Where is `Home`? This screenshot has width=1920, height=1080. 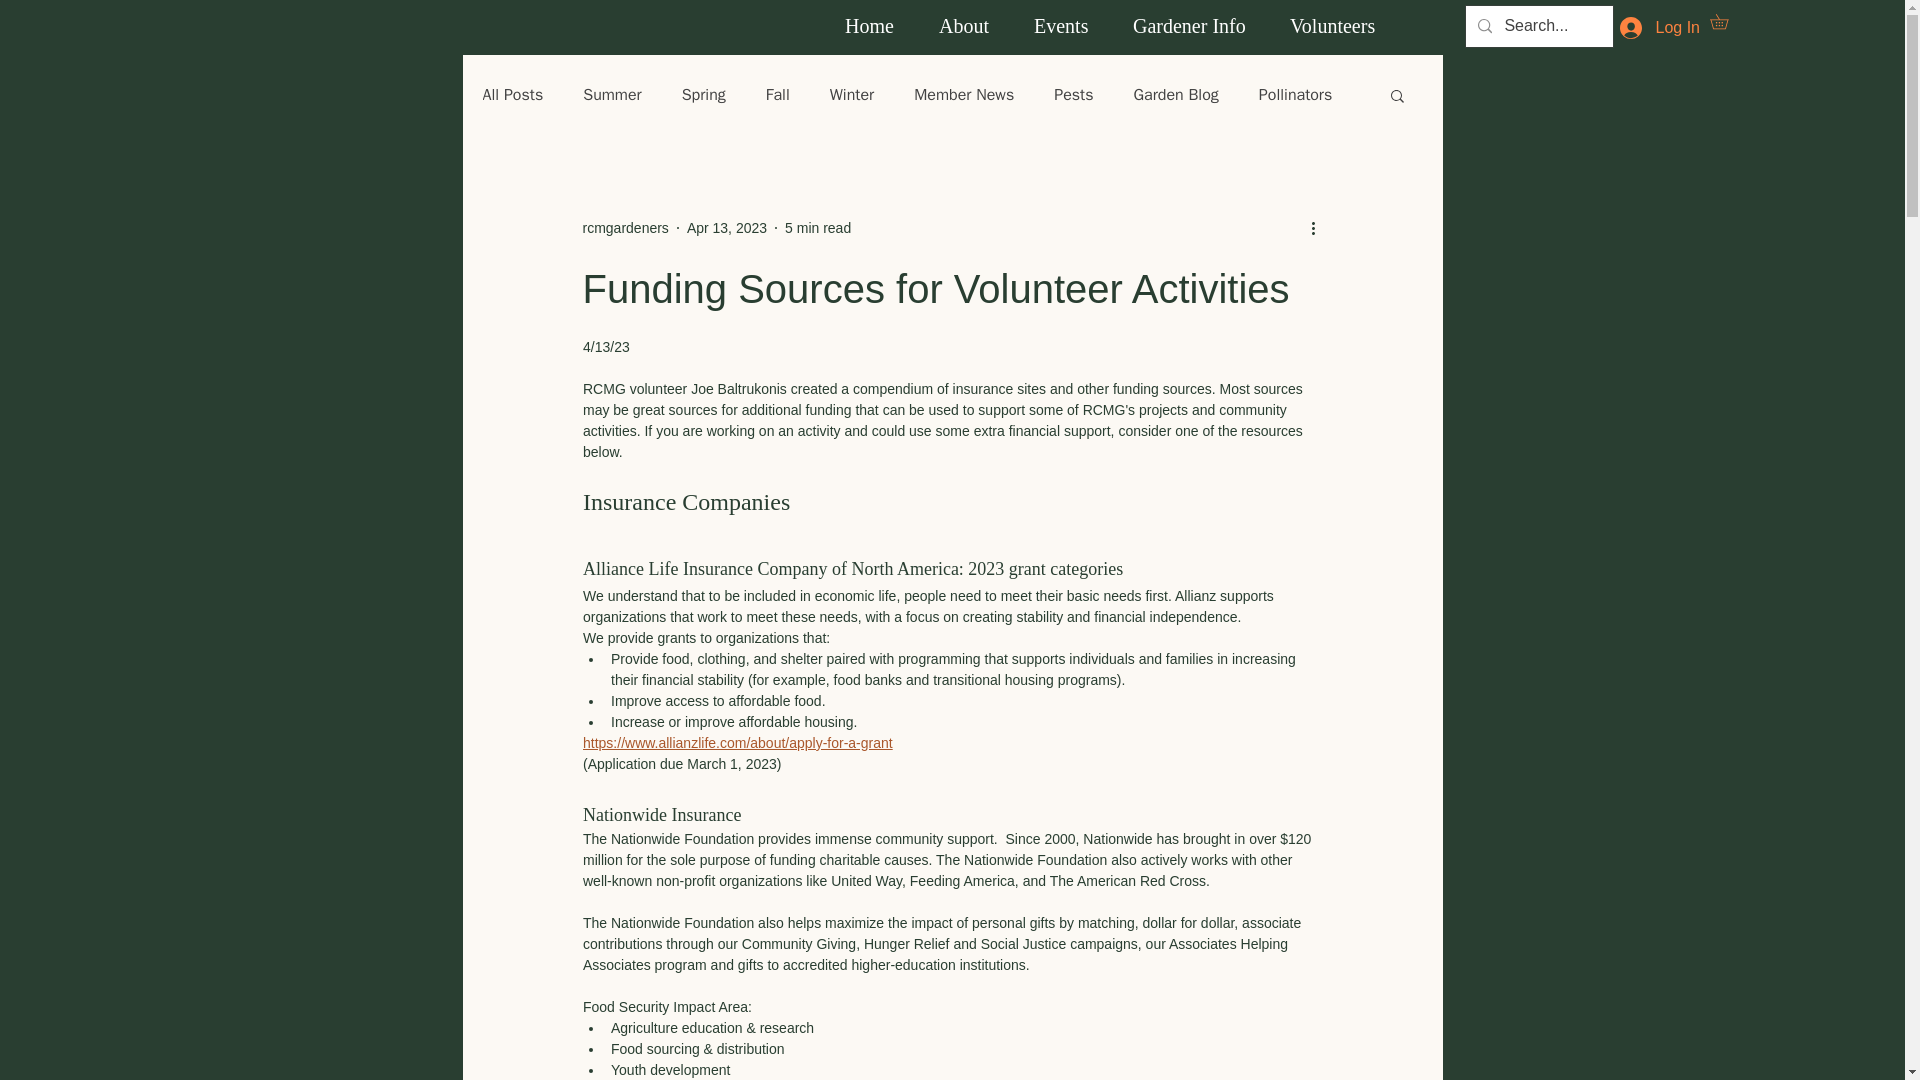 Home is located at coordinates (876, 26).